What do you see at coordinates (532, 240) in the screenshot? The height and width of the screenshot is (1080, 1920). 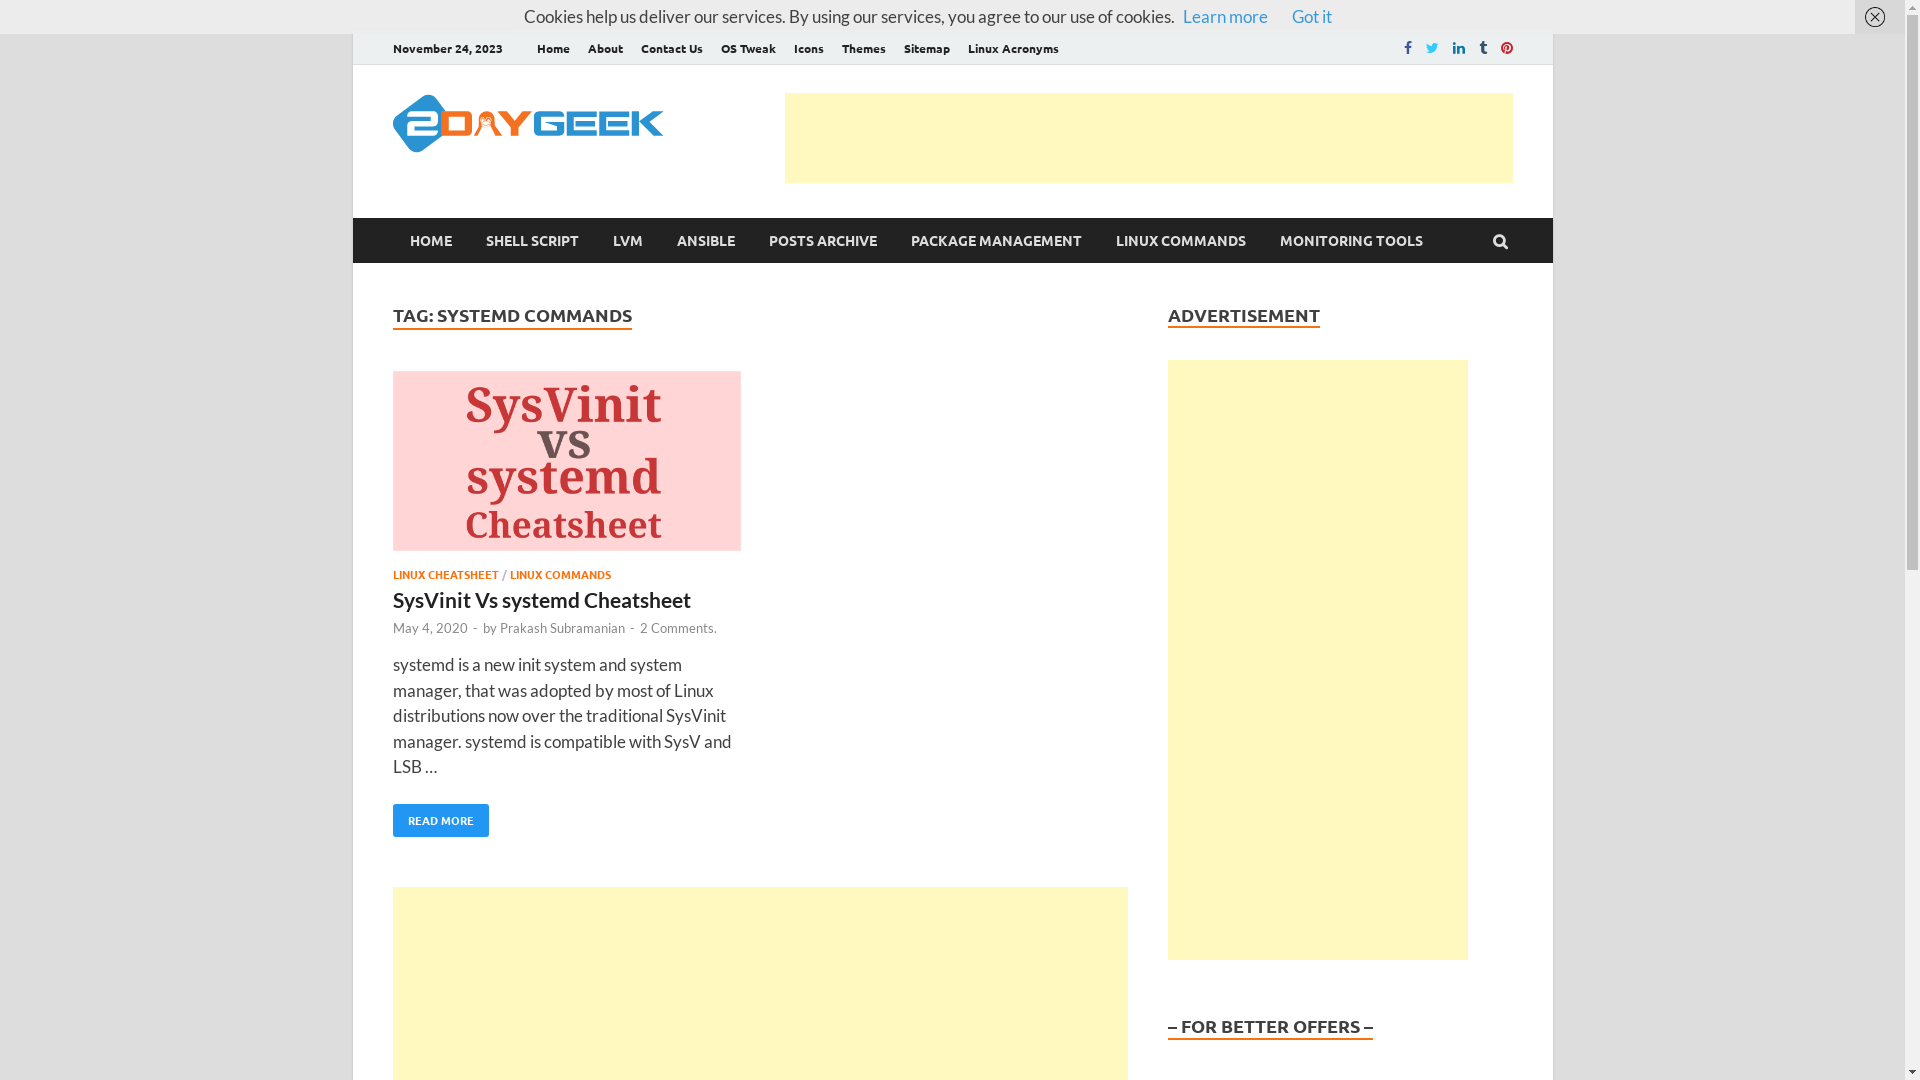 I see `SHELL SCRIPT` at bounding box center [532, 240].